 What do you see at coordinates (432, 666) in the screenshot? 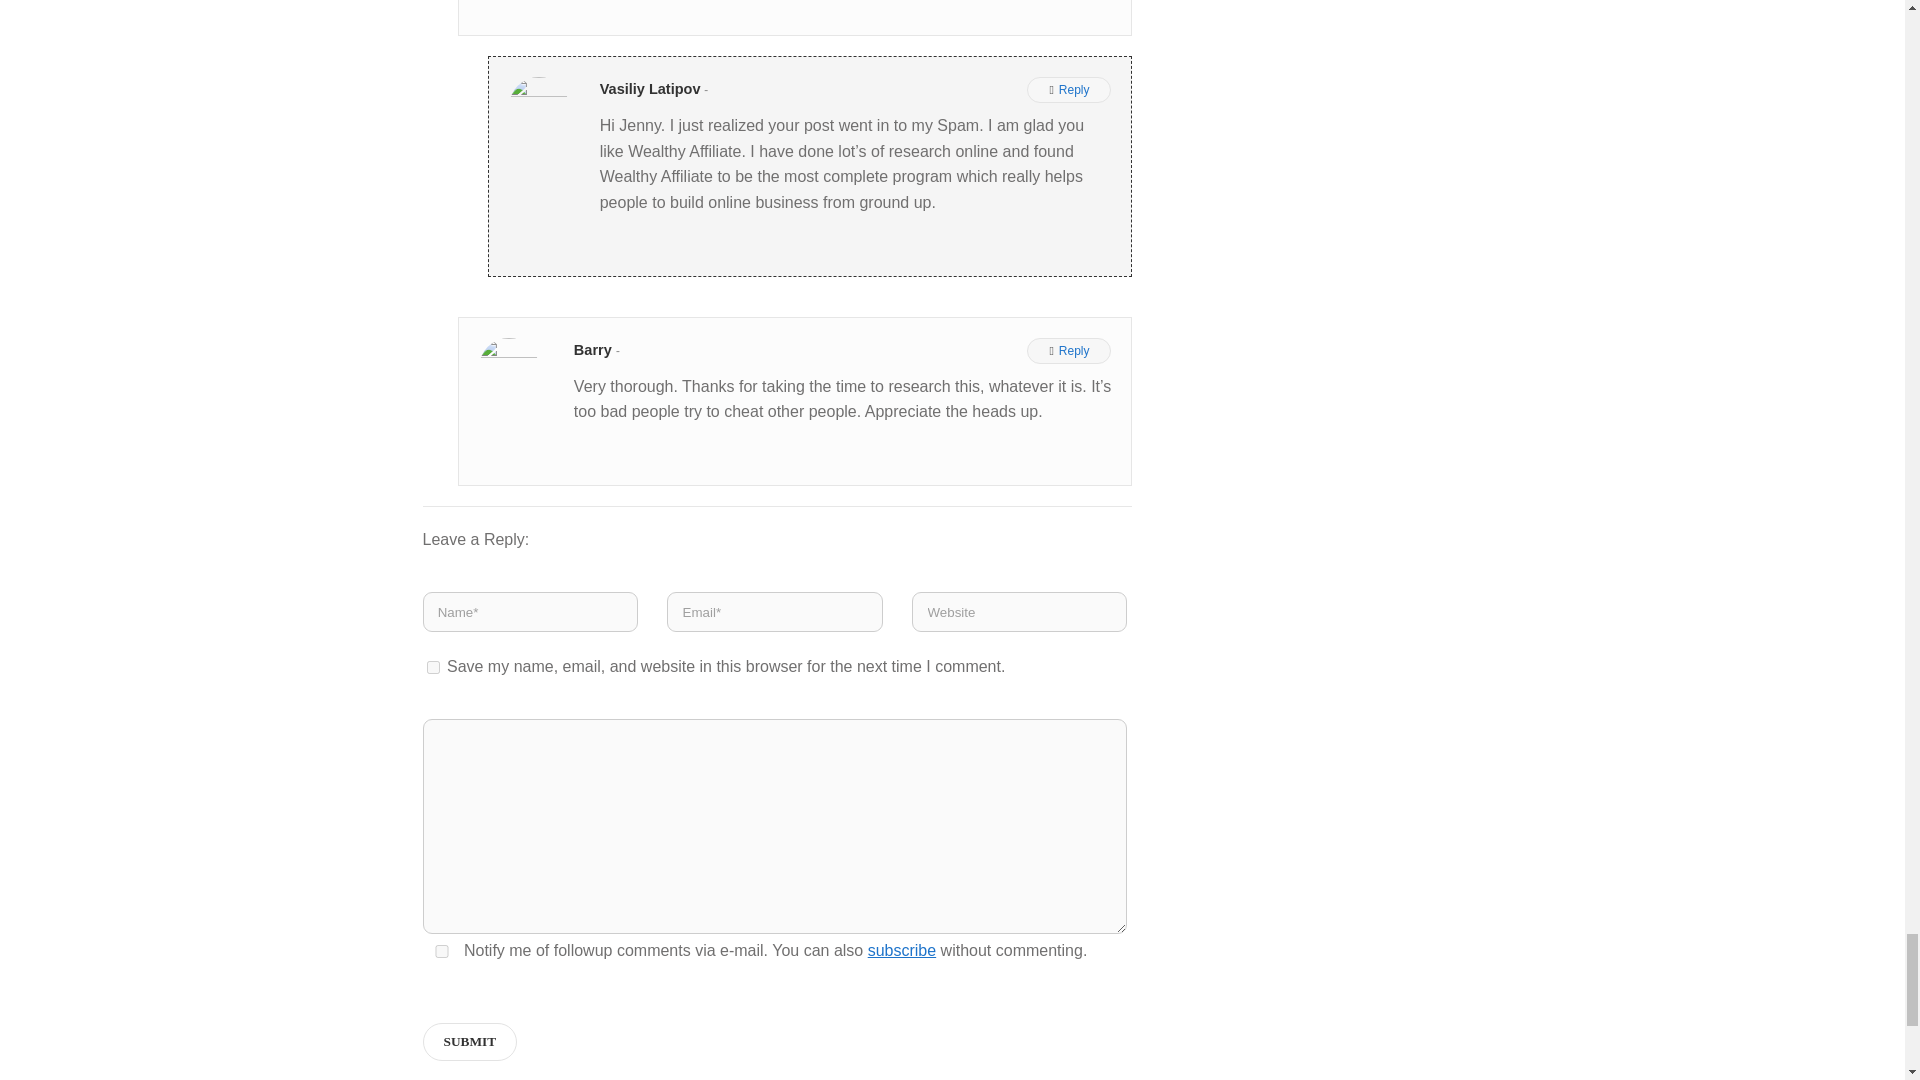
I see `yes` at bounding box center [432, 666].